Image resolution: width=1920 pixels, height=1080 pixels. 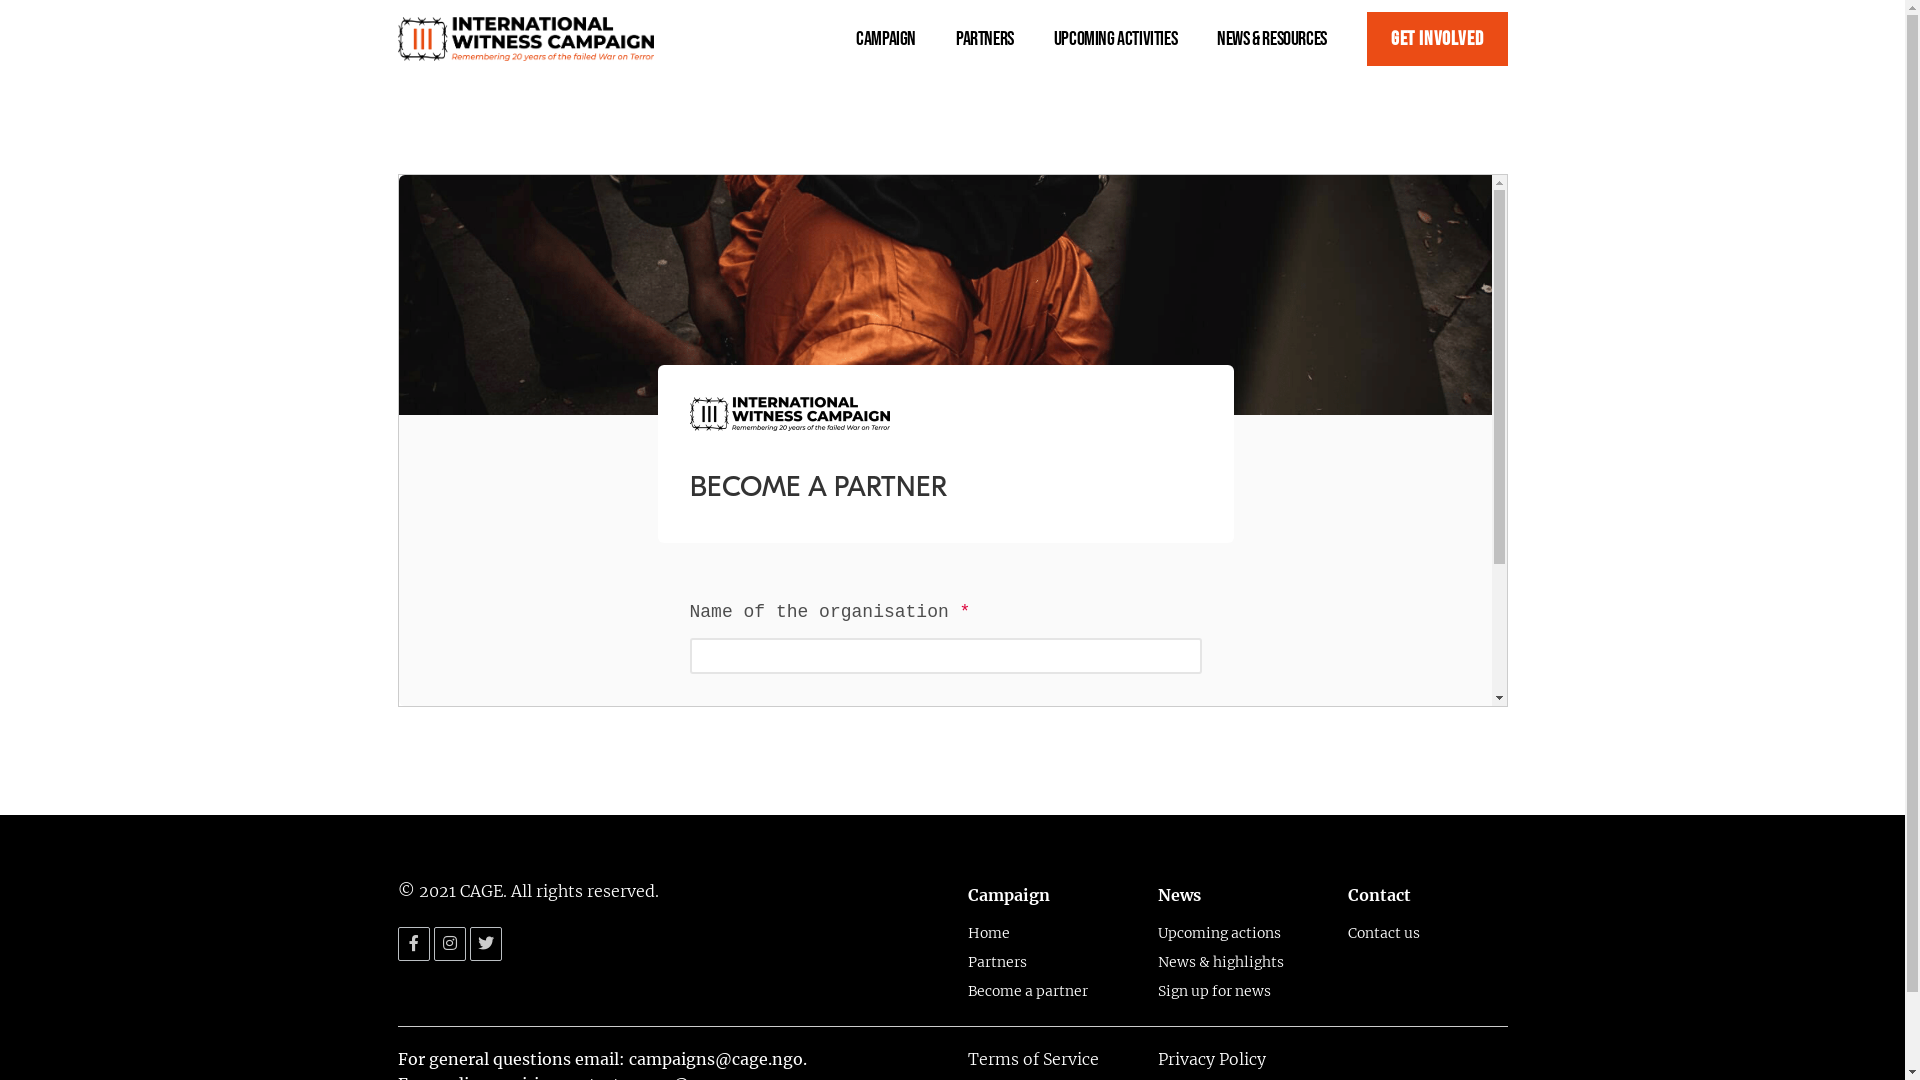 What do you see at coordinates (898, 39) in the screenshot?
I see `Campaign` at bounding box center [898, 39].